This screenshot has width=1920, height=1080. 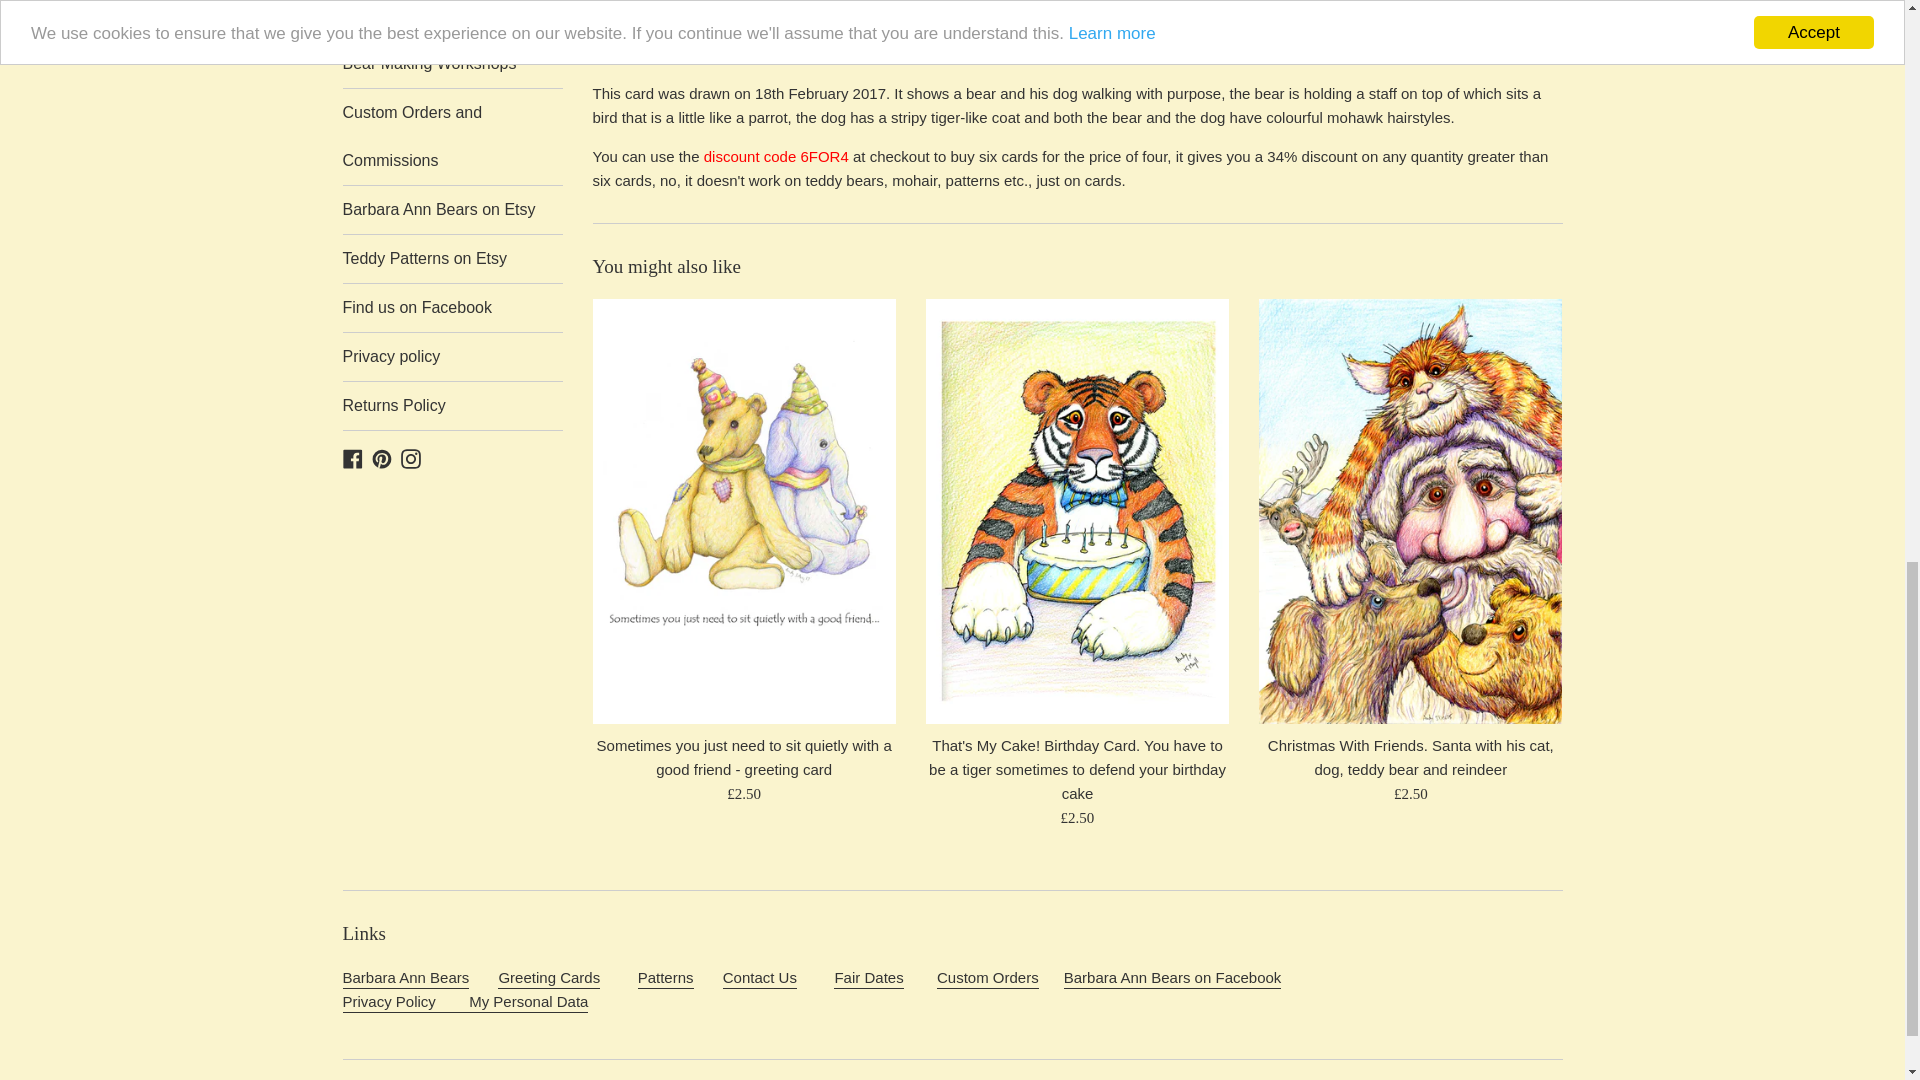 What do you see at coordinates (464, 1002) in the screenshot?
I see `My Personal Data` at bounding box center [464, 1002].